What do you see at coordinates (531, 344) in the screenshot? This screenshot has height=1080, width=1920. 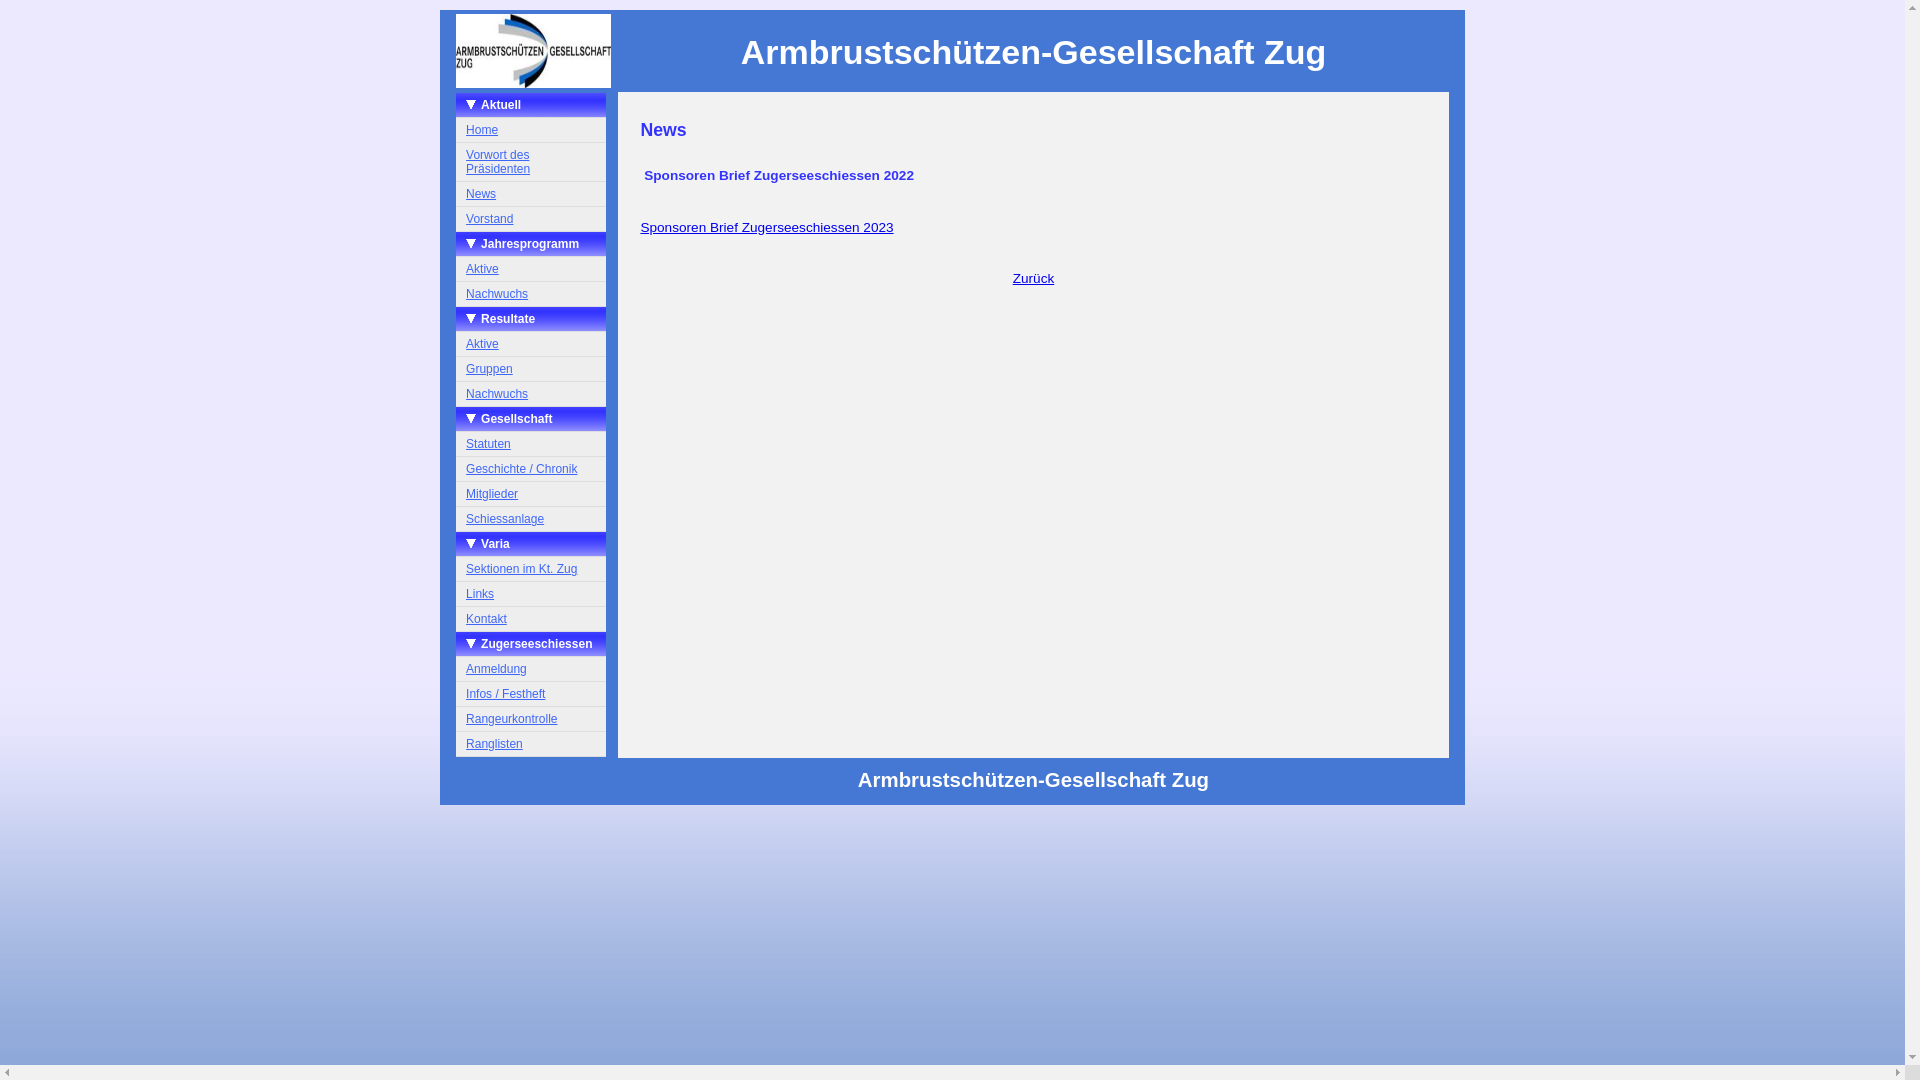 I see `Aktive` at bounding box center [531, 344].